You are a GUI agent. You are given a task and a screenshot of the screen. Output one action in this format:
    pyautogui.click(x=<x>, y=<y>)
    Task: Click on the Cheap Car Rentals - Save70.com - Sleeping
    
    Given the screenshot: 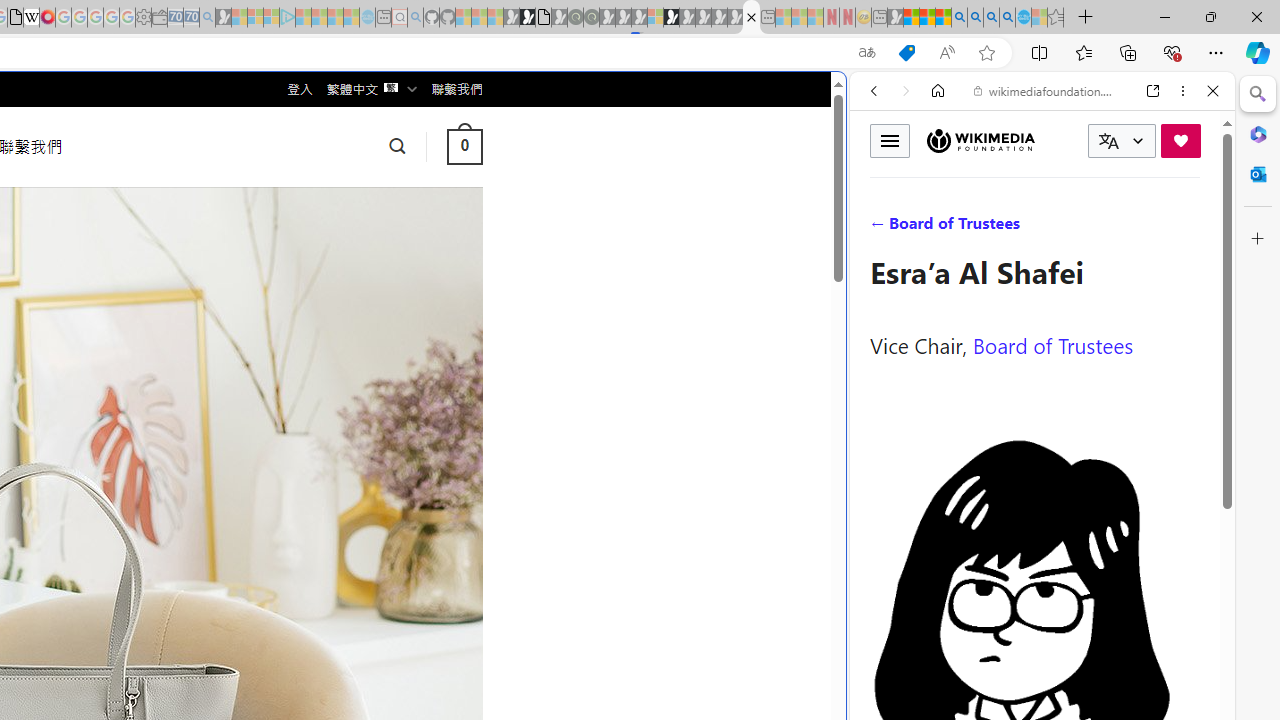 What is the action you would take?
    pyautogui.click(x=191, y=18)
    